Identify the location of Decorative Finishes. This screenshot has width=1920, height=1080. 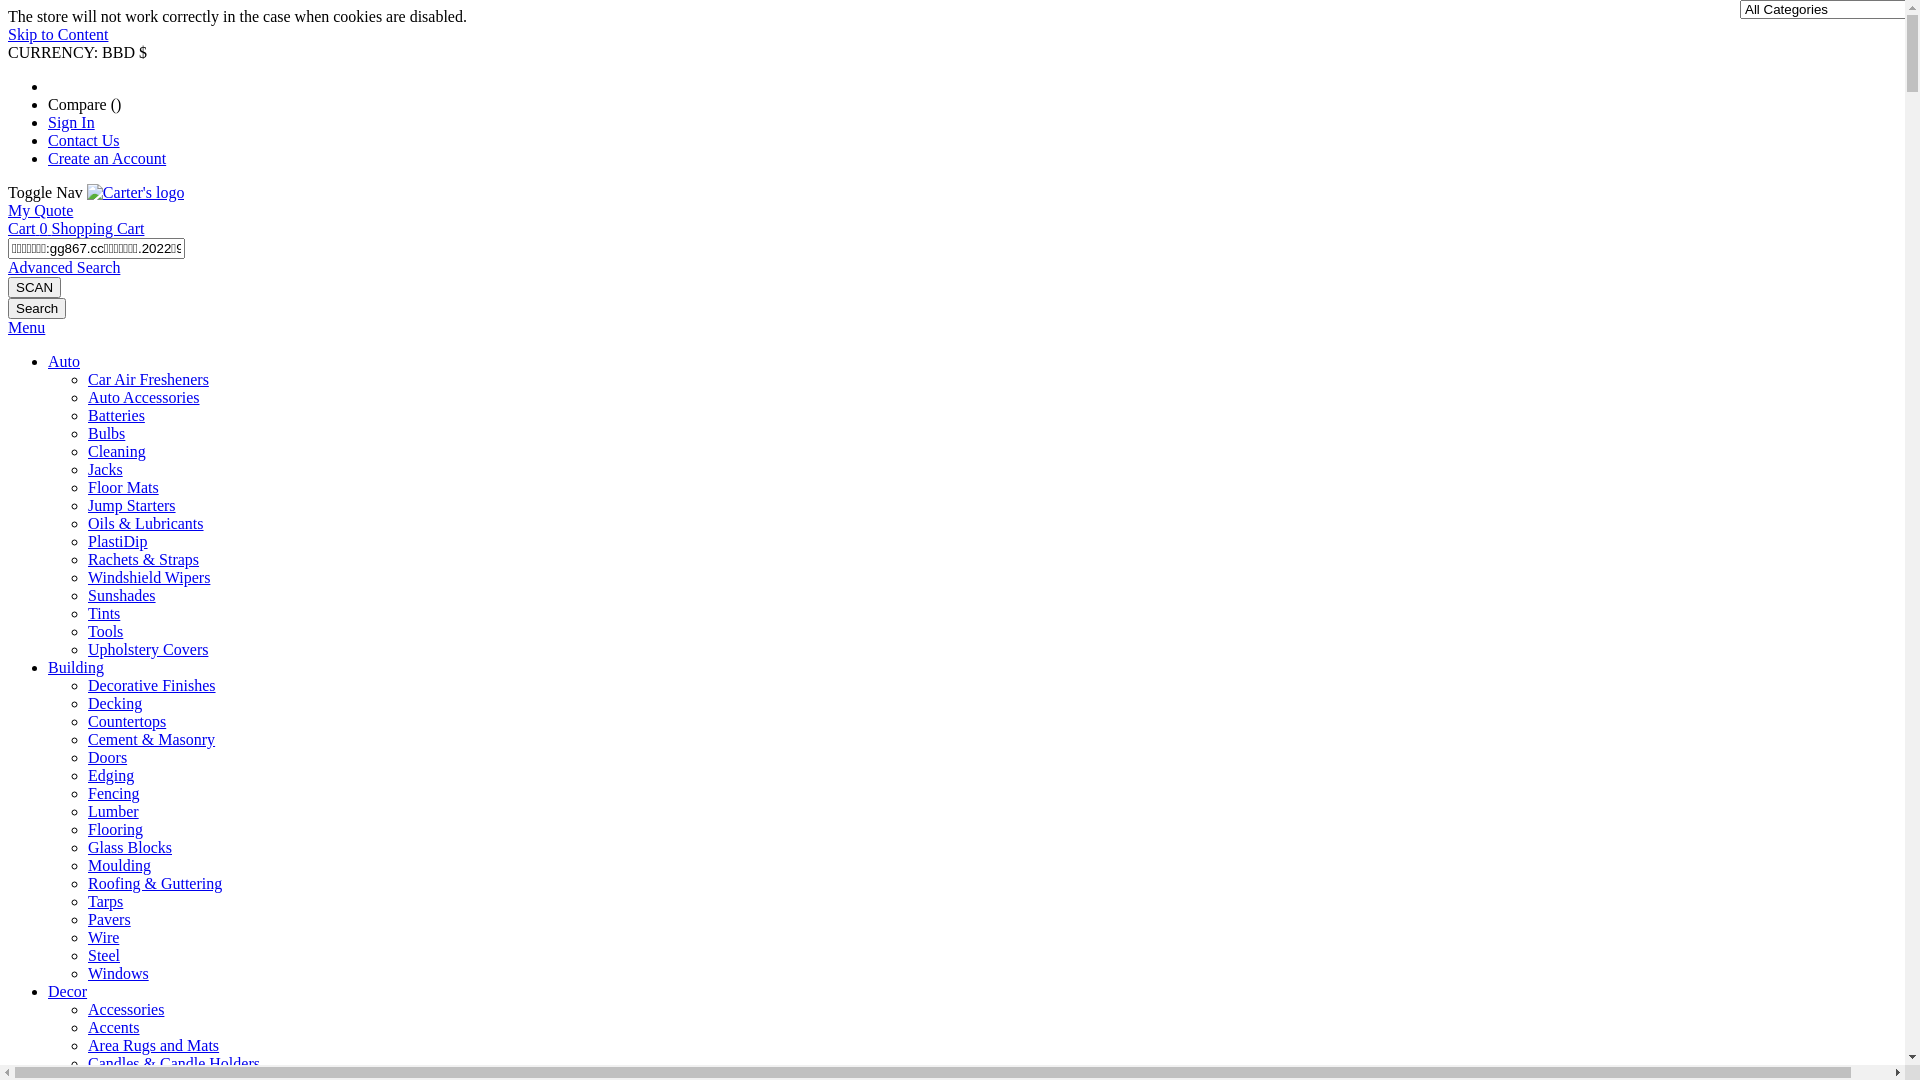
(152, 686).